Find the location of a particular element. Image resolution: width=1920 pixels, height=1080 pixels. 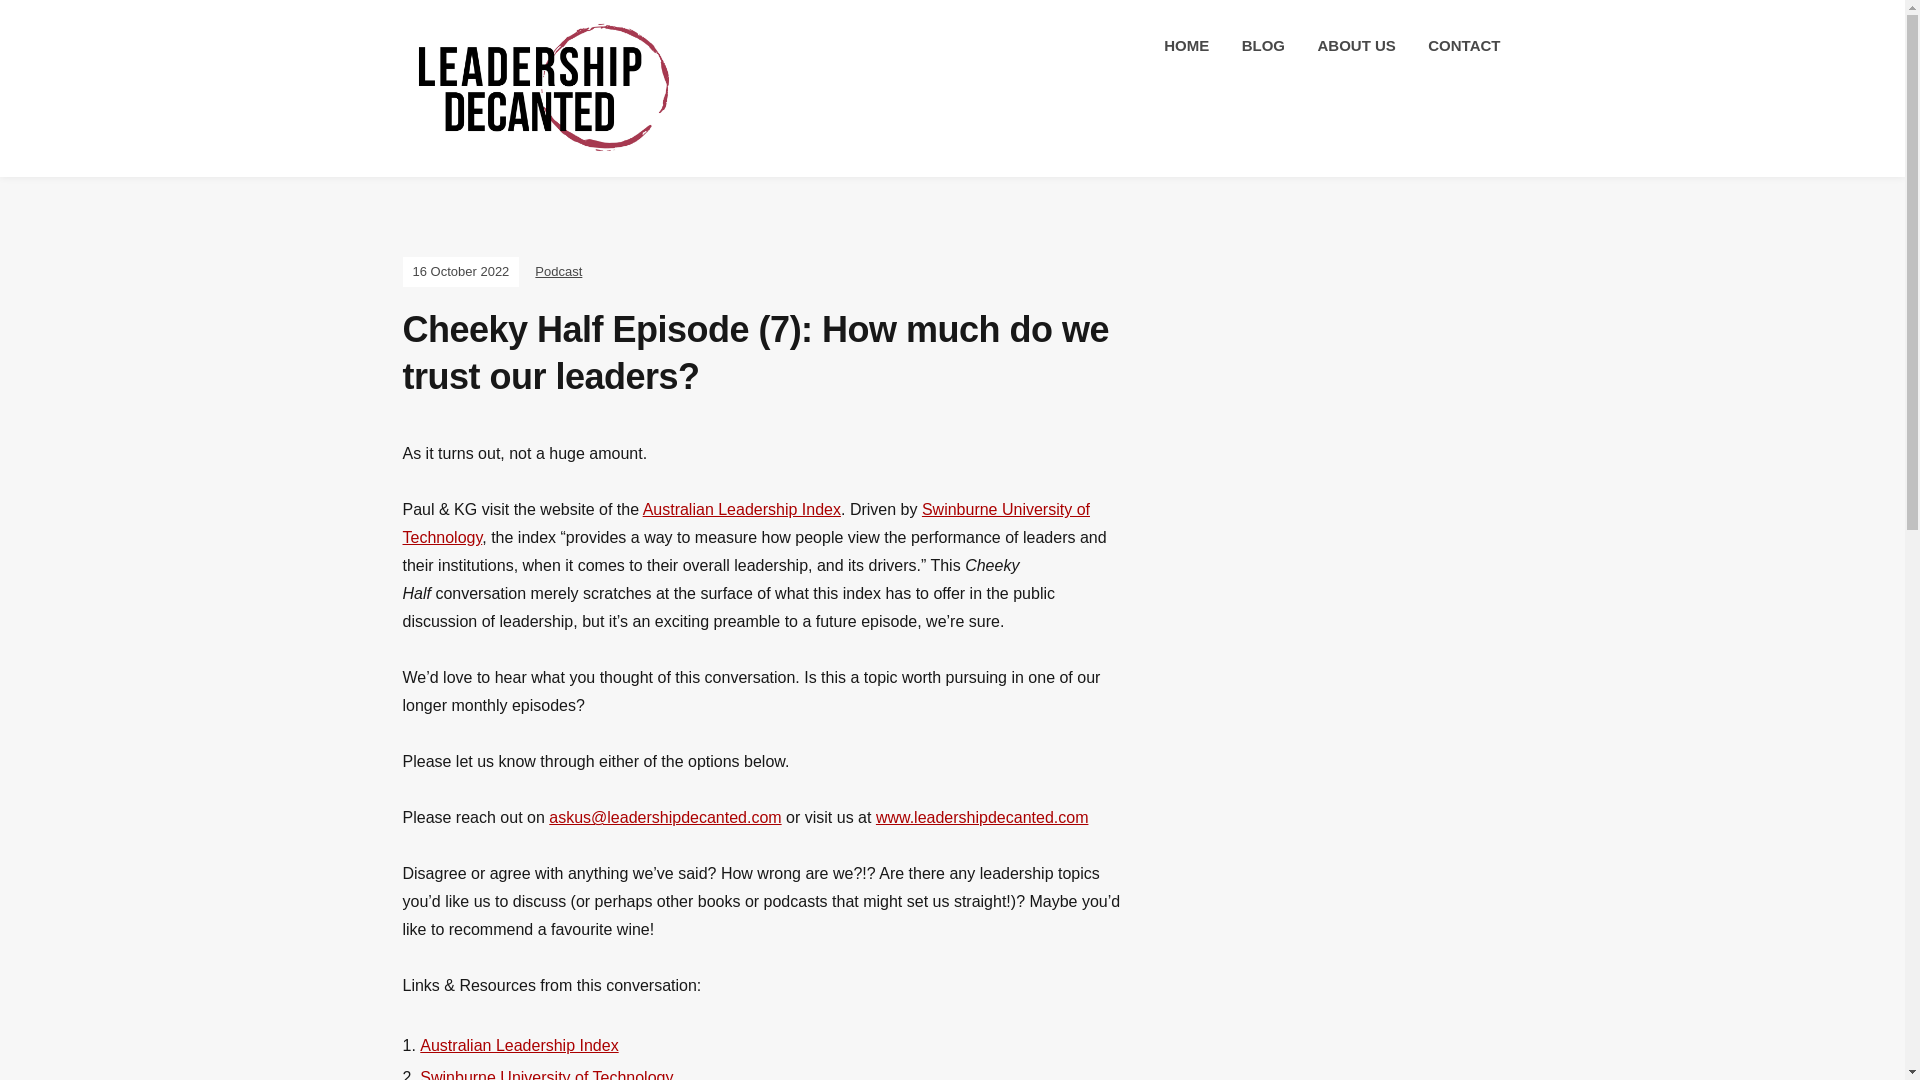

Australian Leadership Index is located at coordinates (742, 510).